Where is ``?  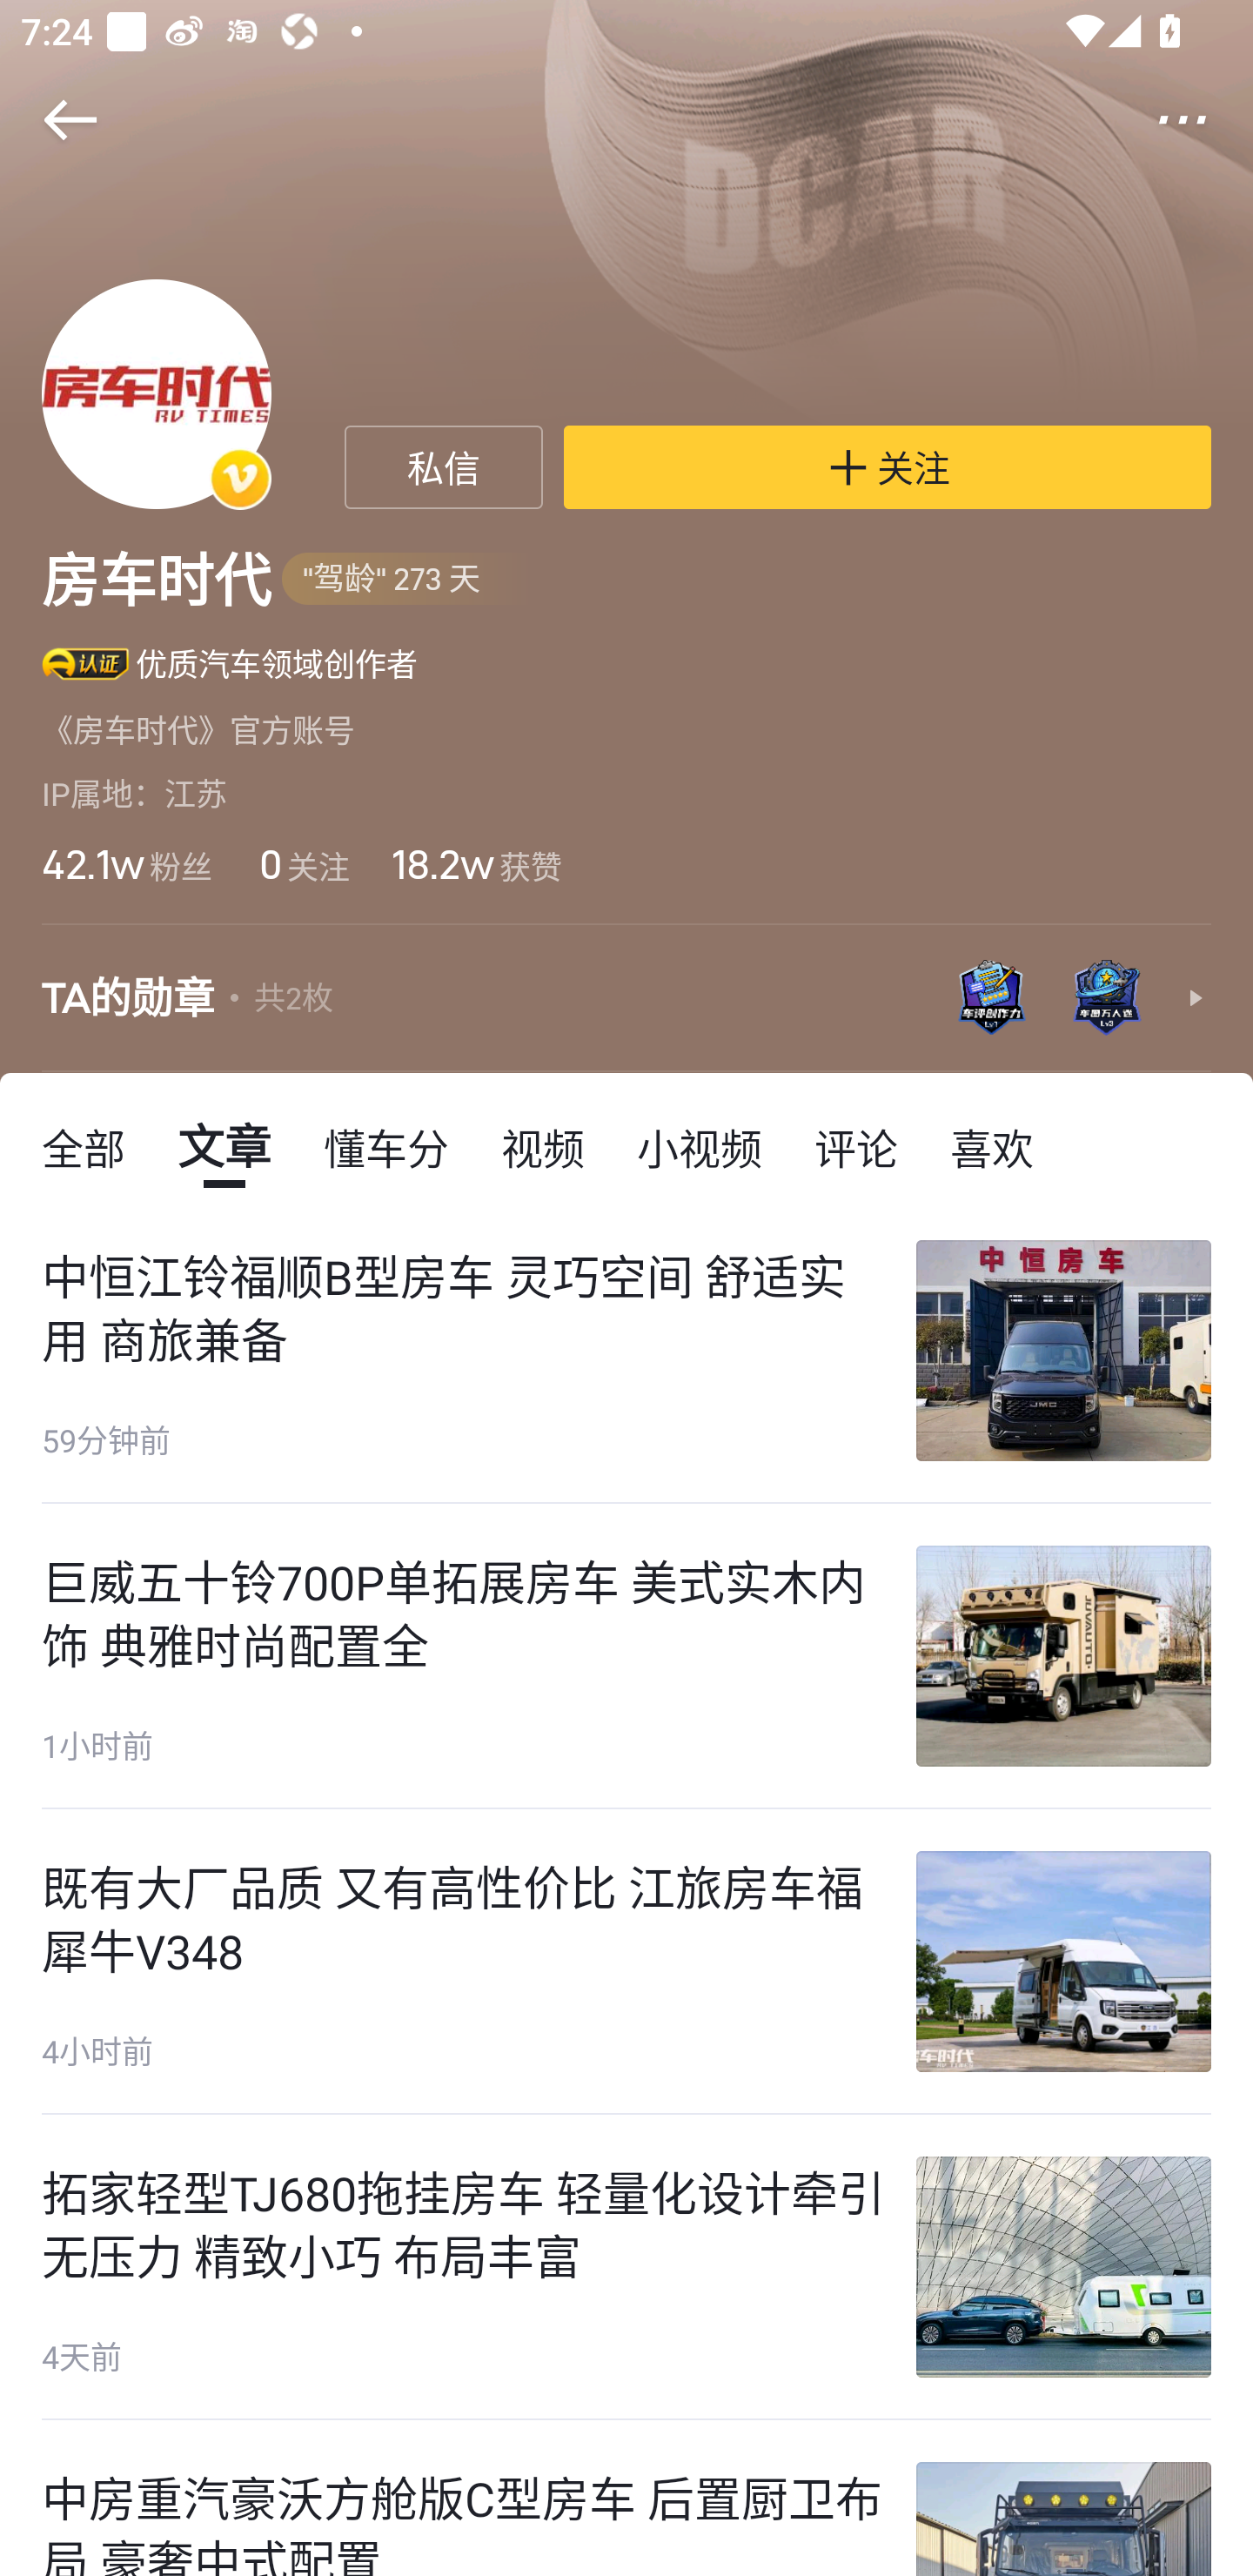  is located at coordinates (50, 120).